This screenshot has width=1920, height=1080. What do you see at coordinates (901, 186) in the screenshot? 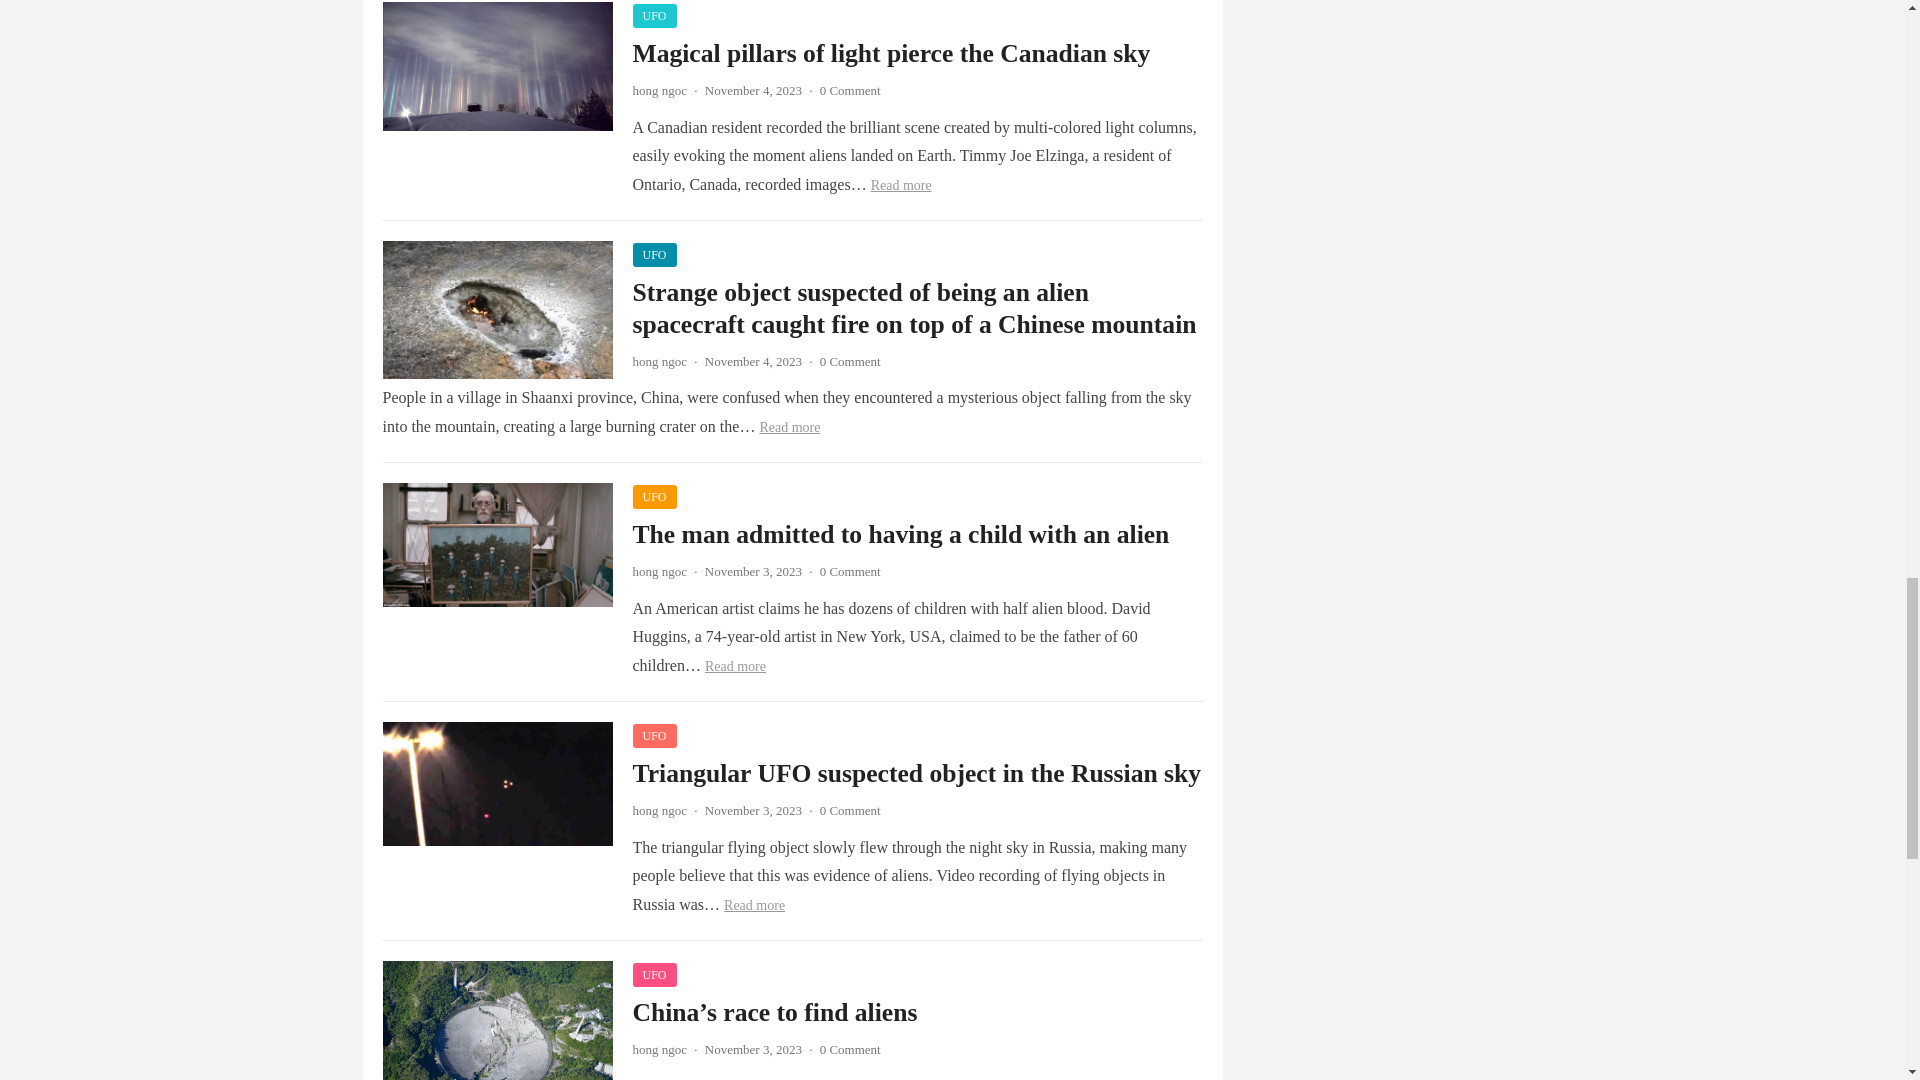
I see `Read more` at bounding box center [901, 186].